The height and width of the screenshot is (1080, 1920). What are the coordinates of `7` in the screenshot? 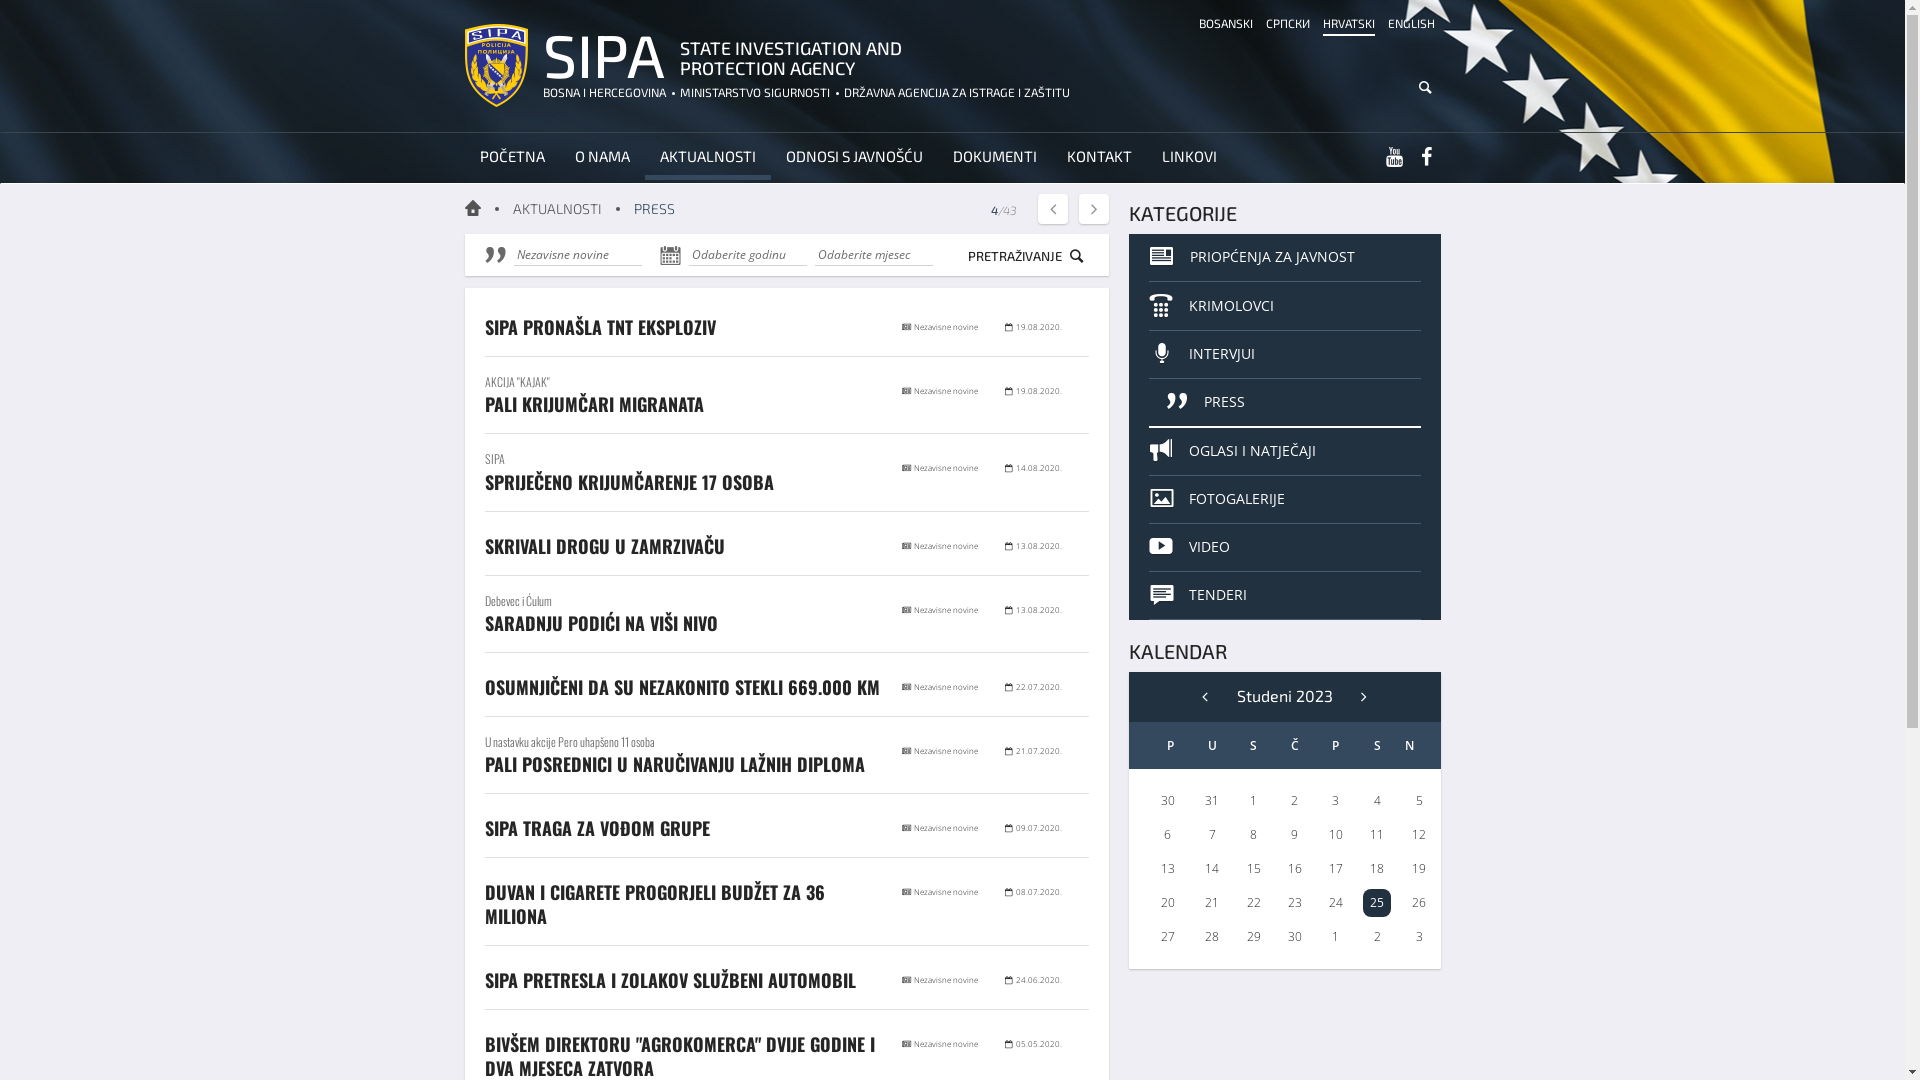 It's located at (1212, 834).